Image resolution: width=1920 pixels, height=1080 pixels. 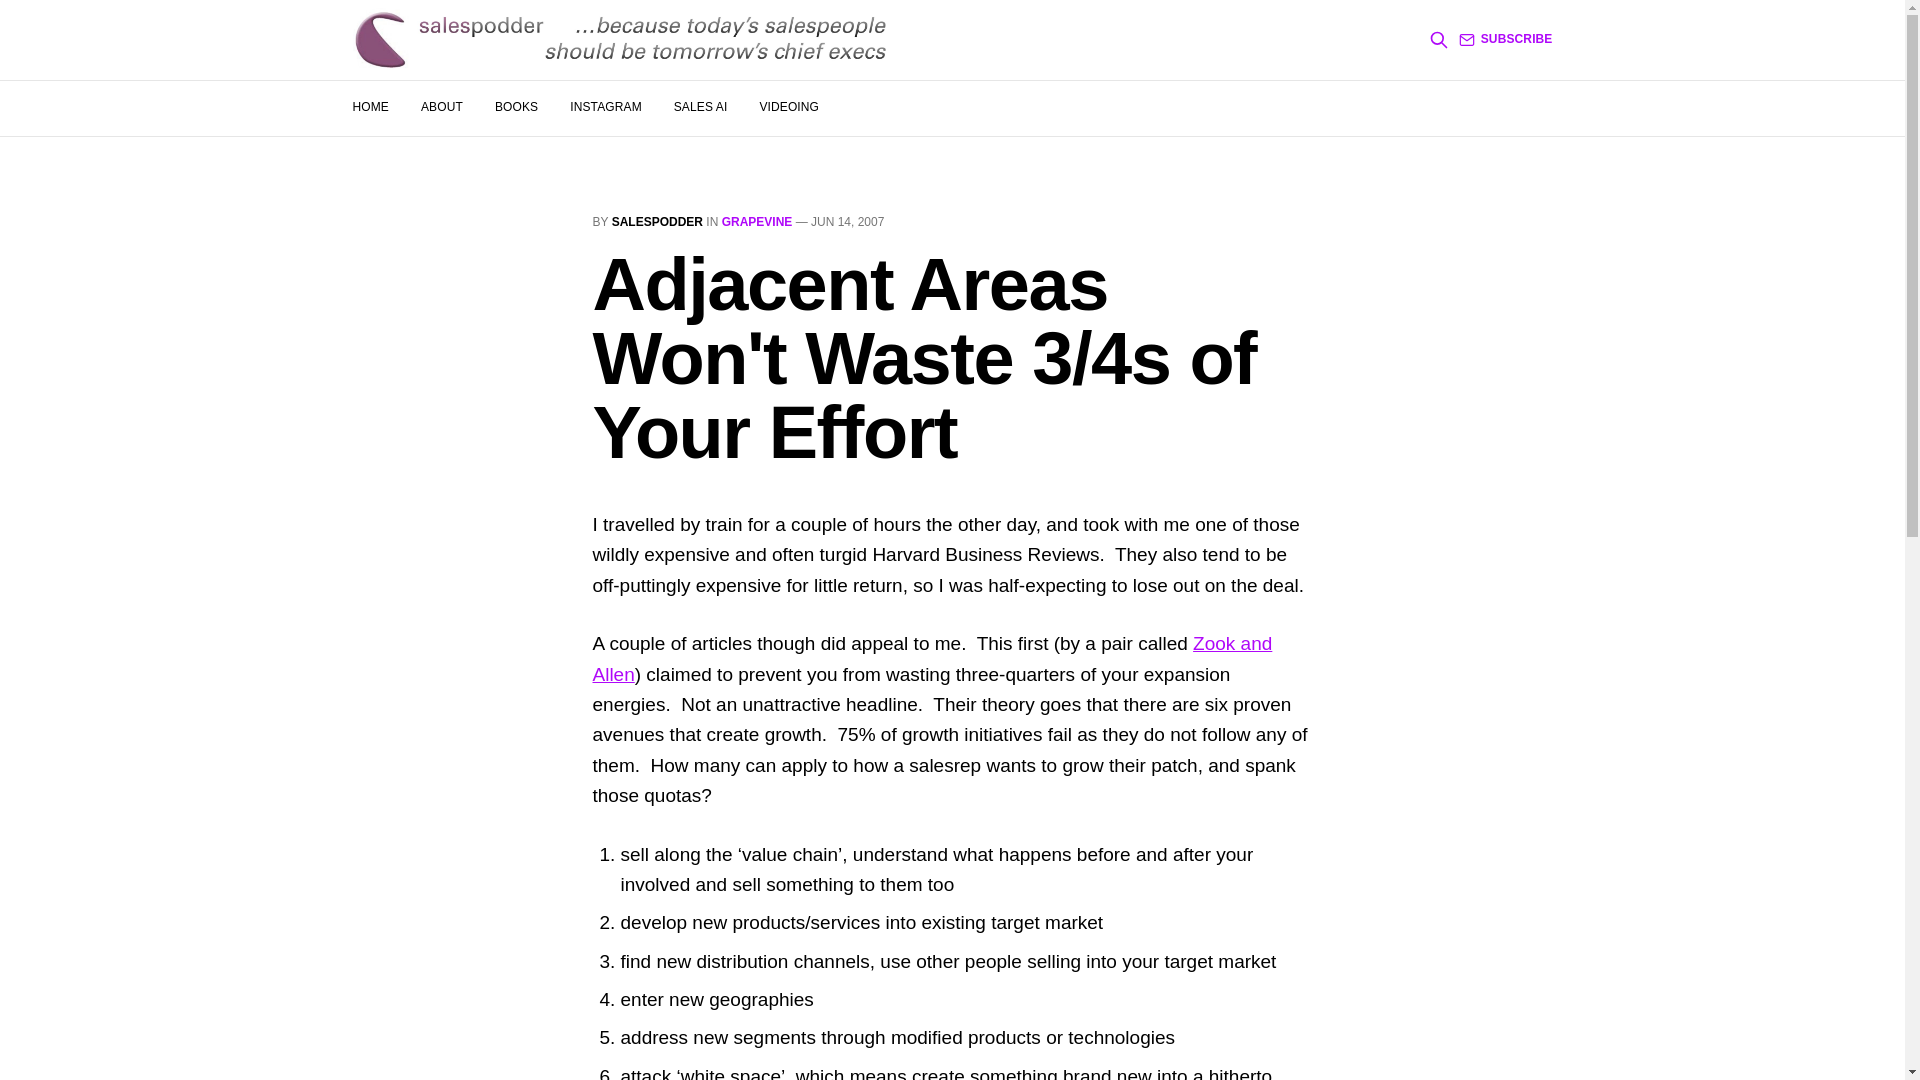 I want to click on HOME, so click(x=369, y=107).